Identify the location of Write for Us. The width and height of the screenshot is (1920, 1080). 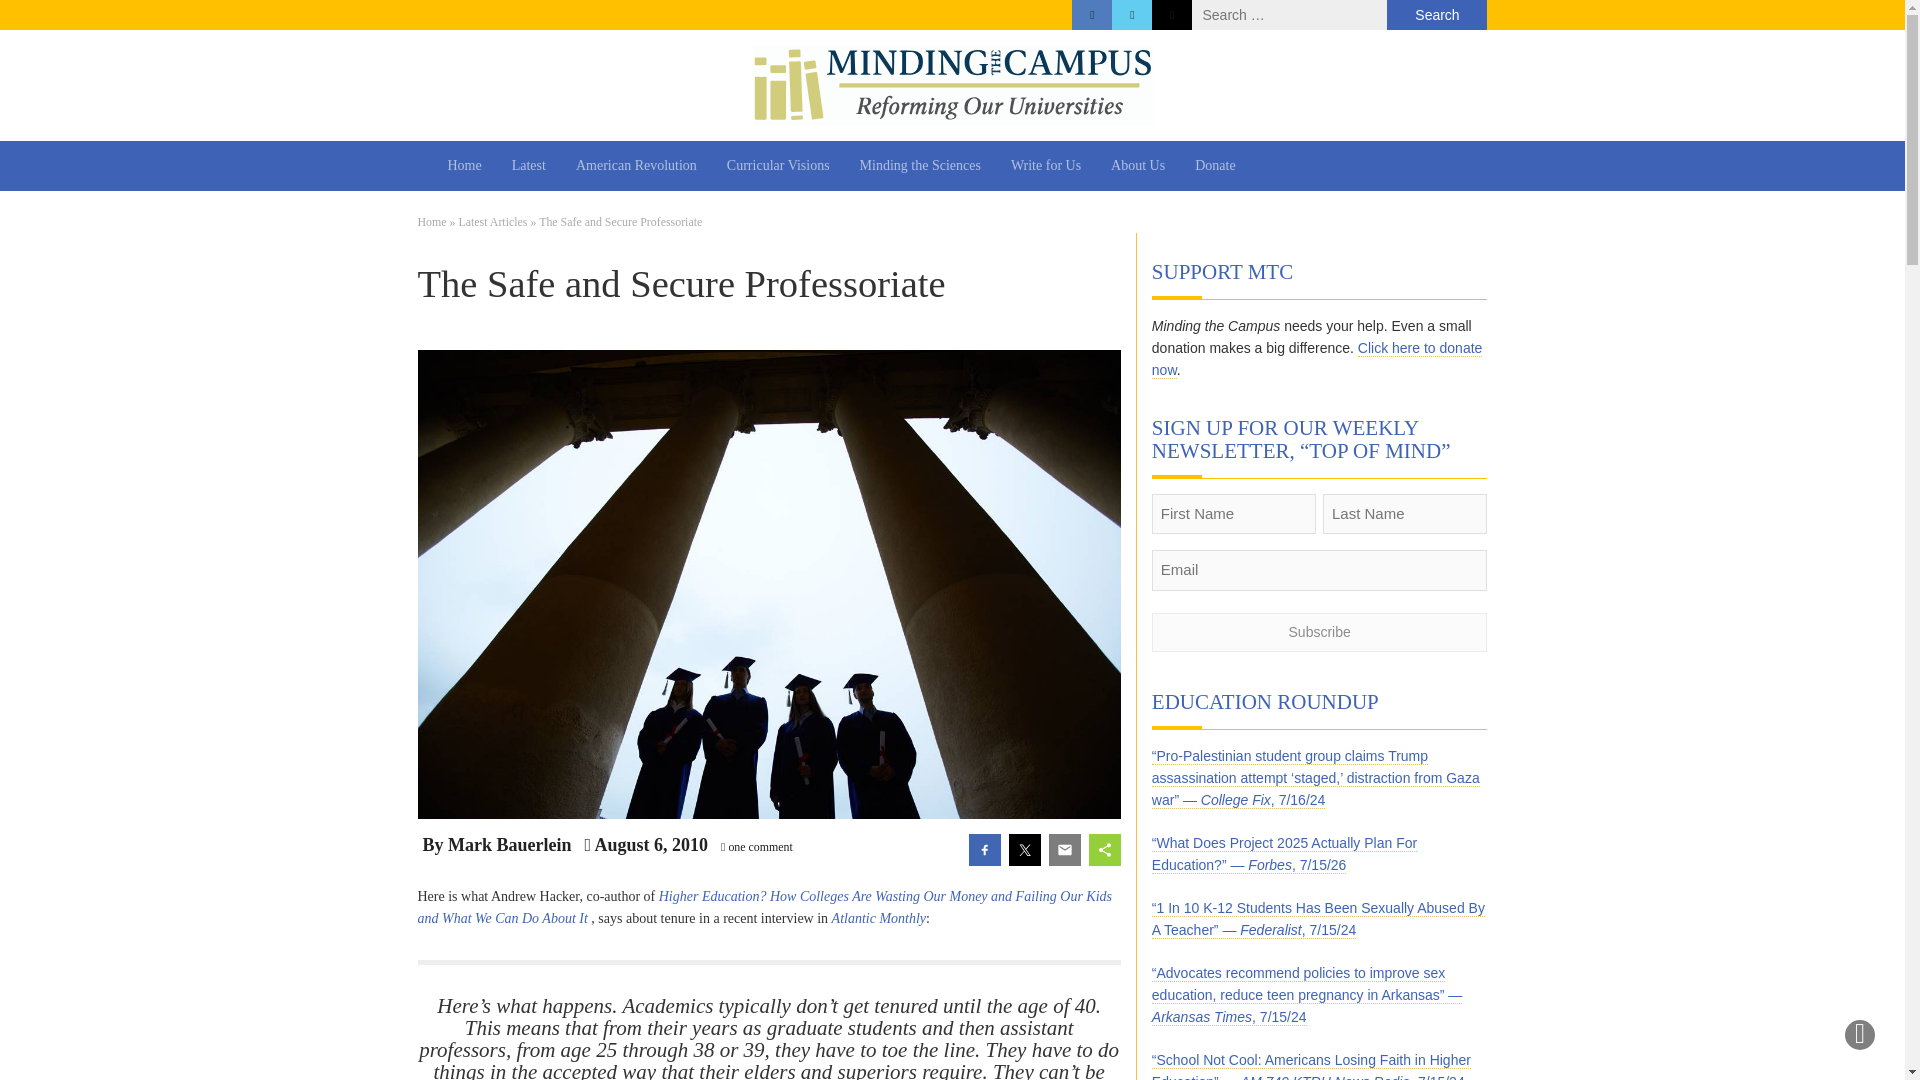
(1046, 166).